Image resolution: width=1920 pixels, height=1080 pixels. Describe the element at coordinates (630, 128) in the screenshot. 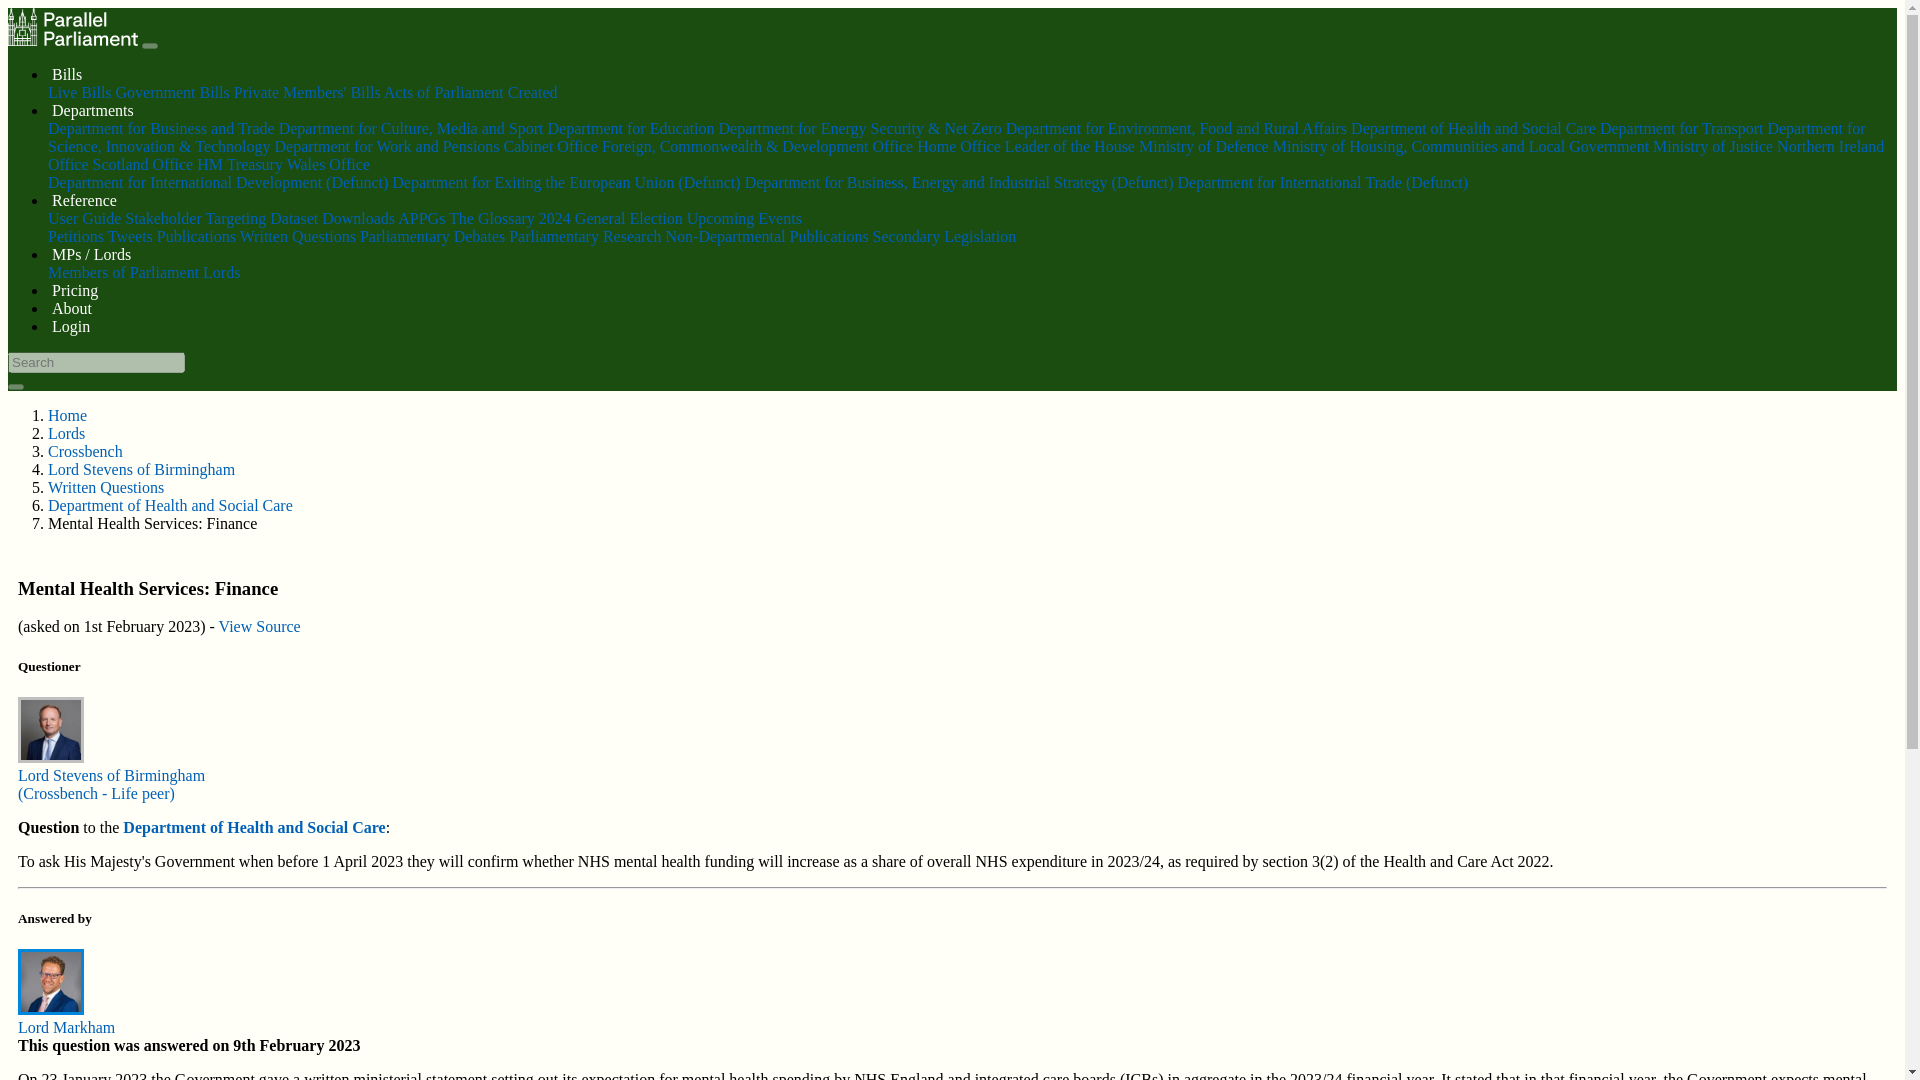

I see `Department for Education` at that location.